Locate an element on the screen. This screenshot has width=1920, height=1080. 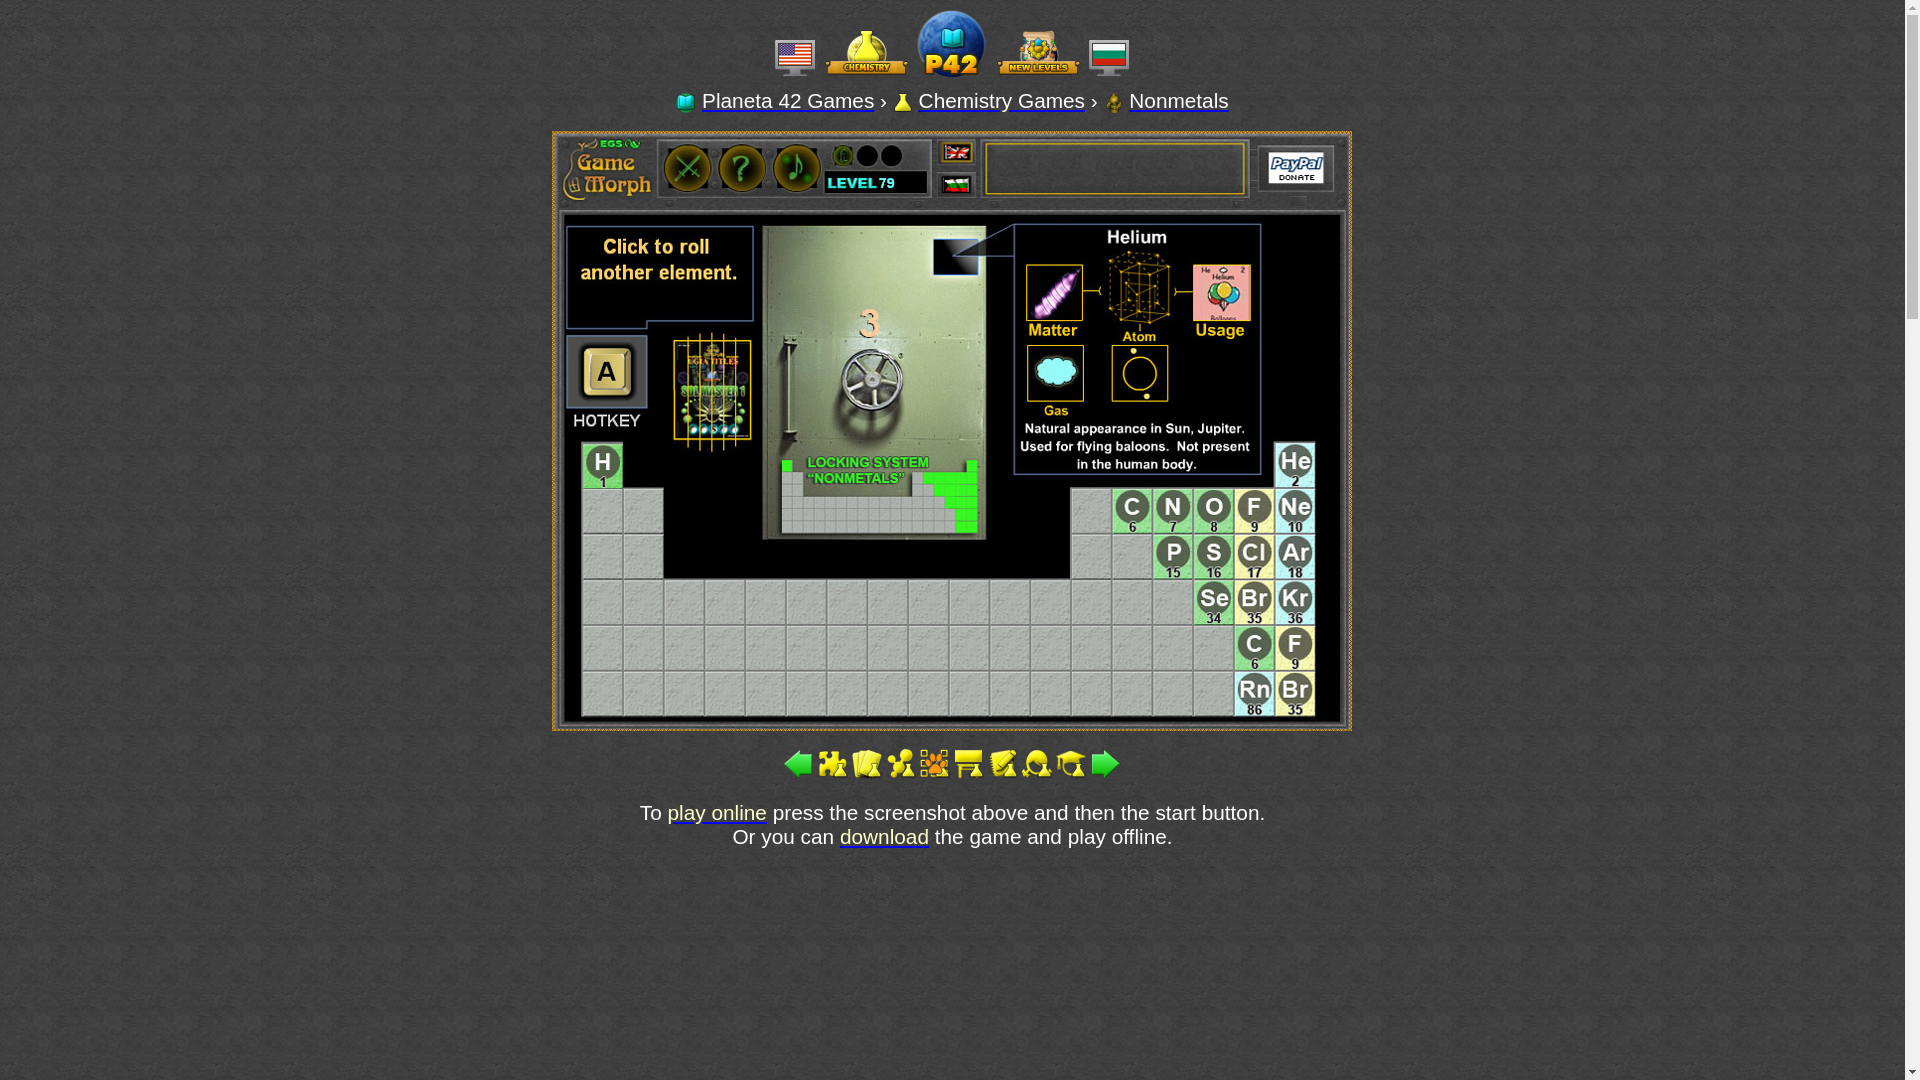
The Planet of Knowledge is located at coordinates (952, 79).